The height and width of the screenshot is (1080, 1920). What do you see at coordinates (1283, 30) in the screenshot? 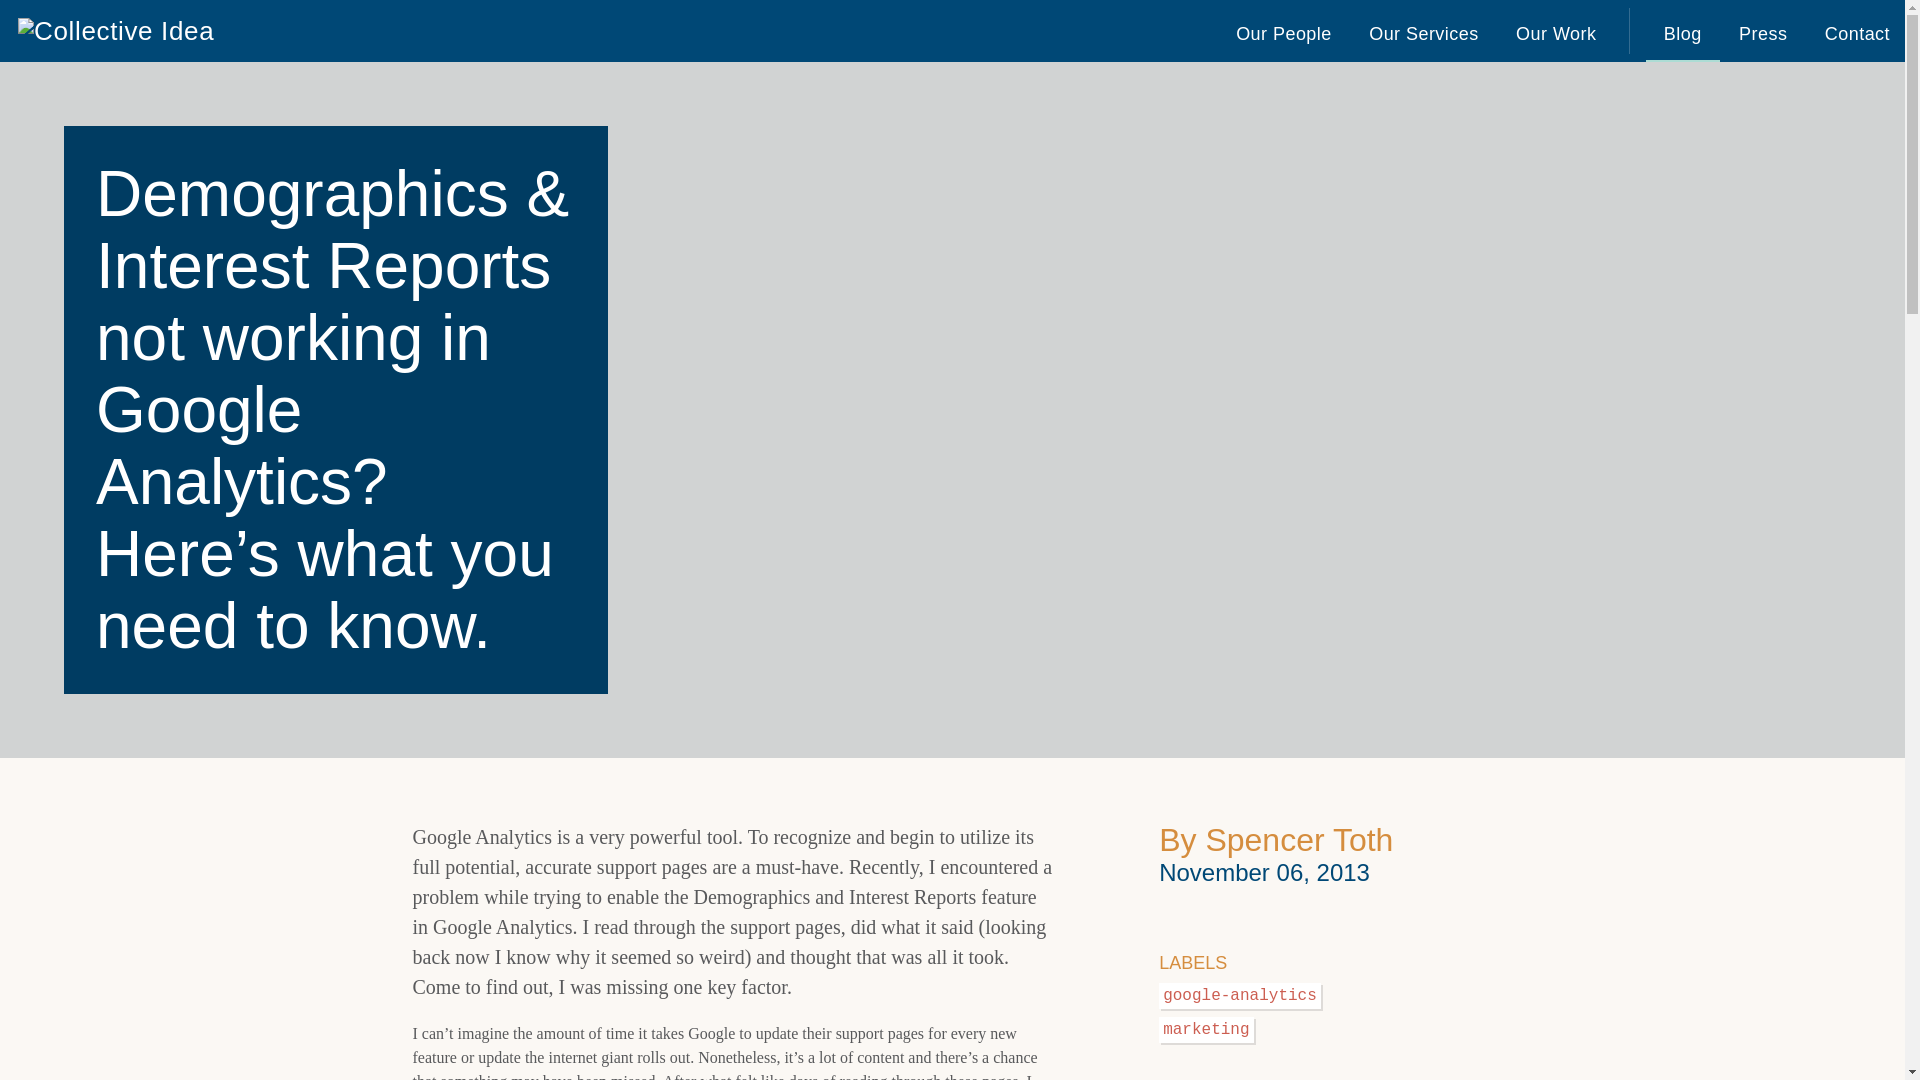
I see `Our People` at bounding box center [1283, 30].